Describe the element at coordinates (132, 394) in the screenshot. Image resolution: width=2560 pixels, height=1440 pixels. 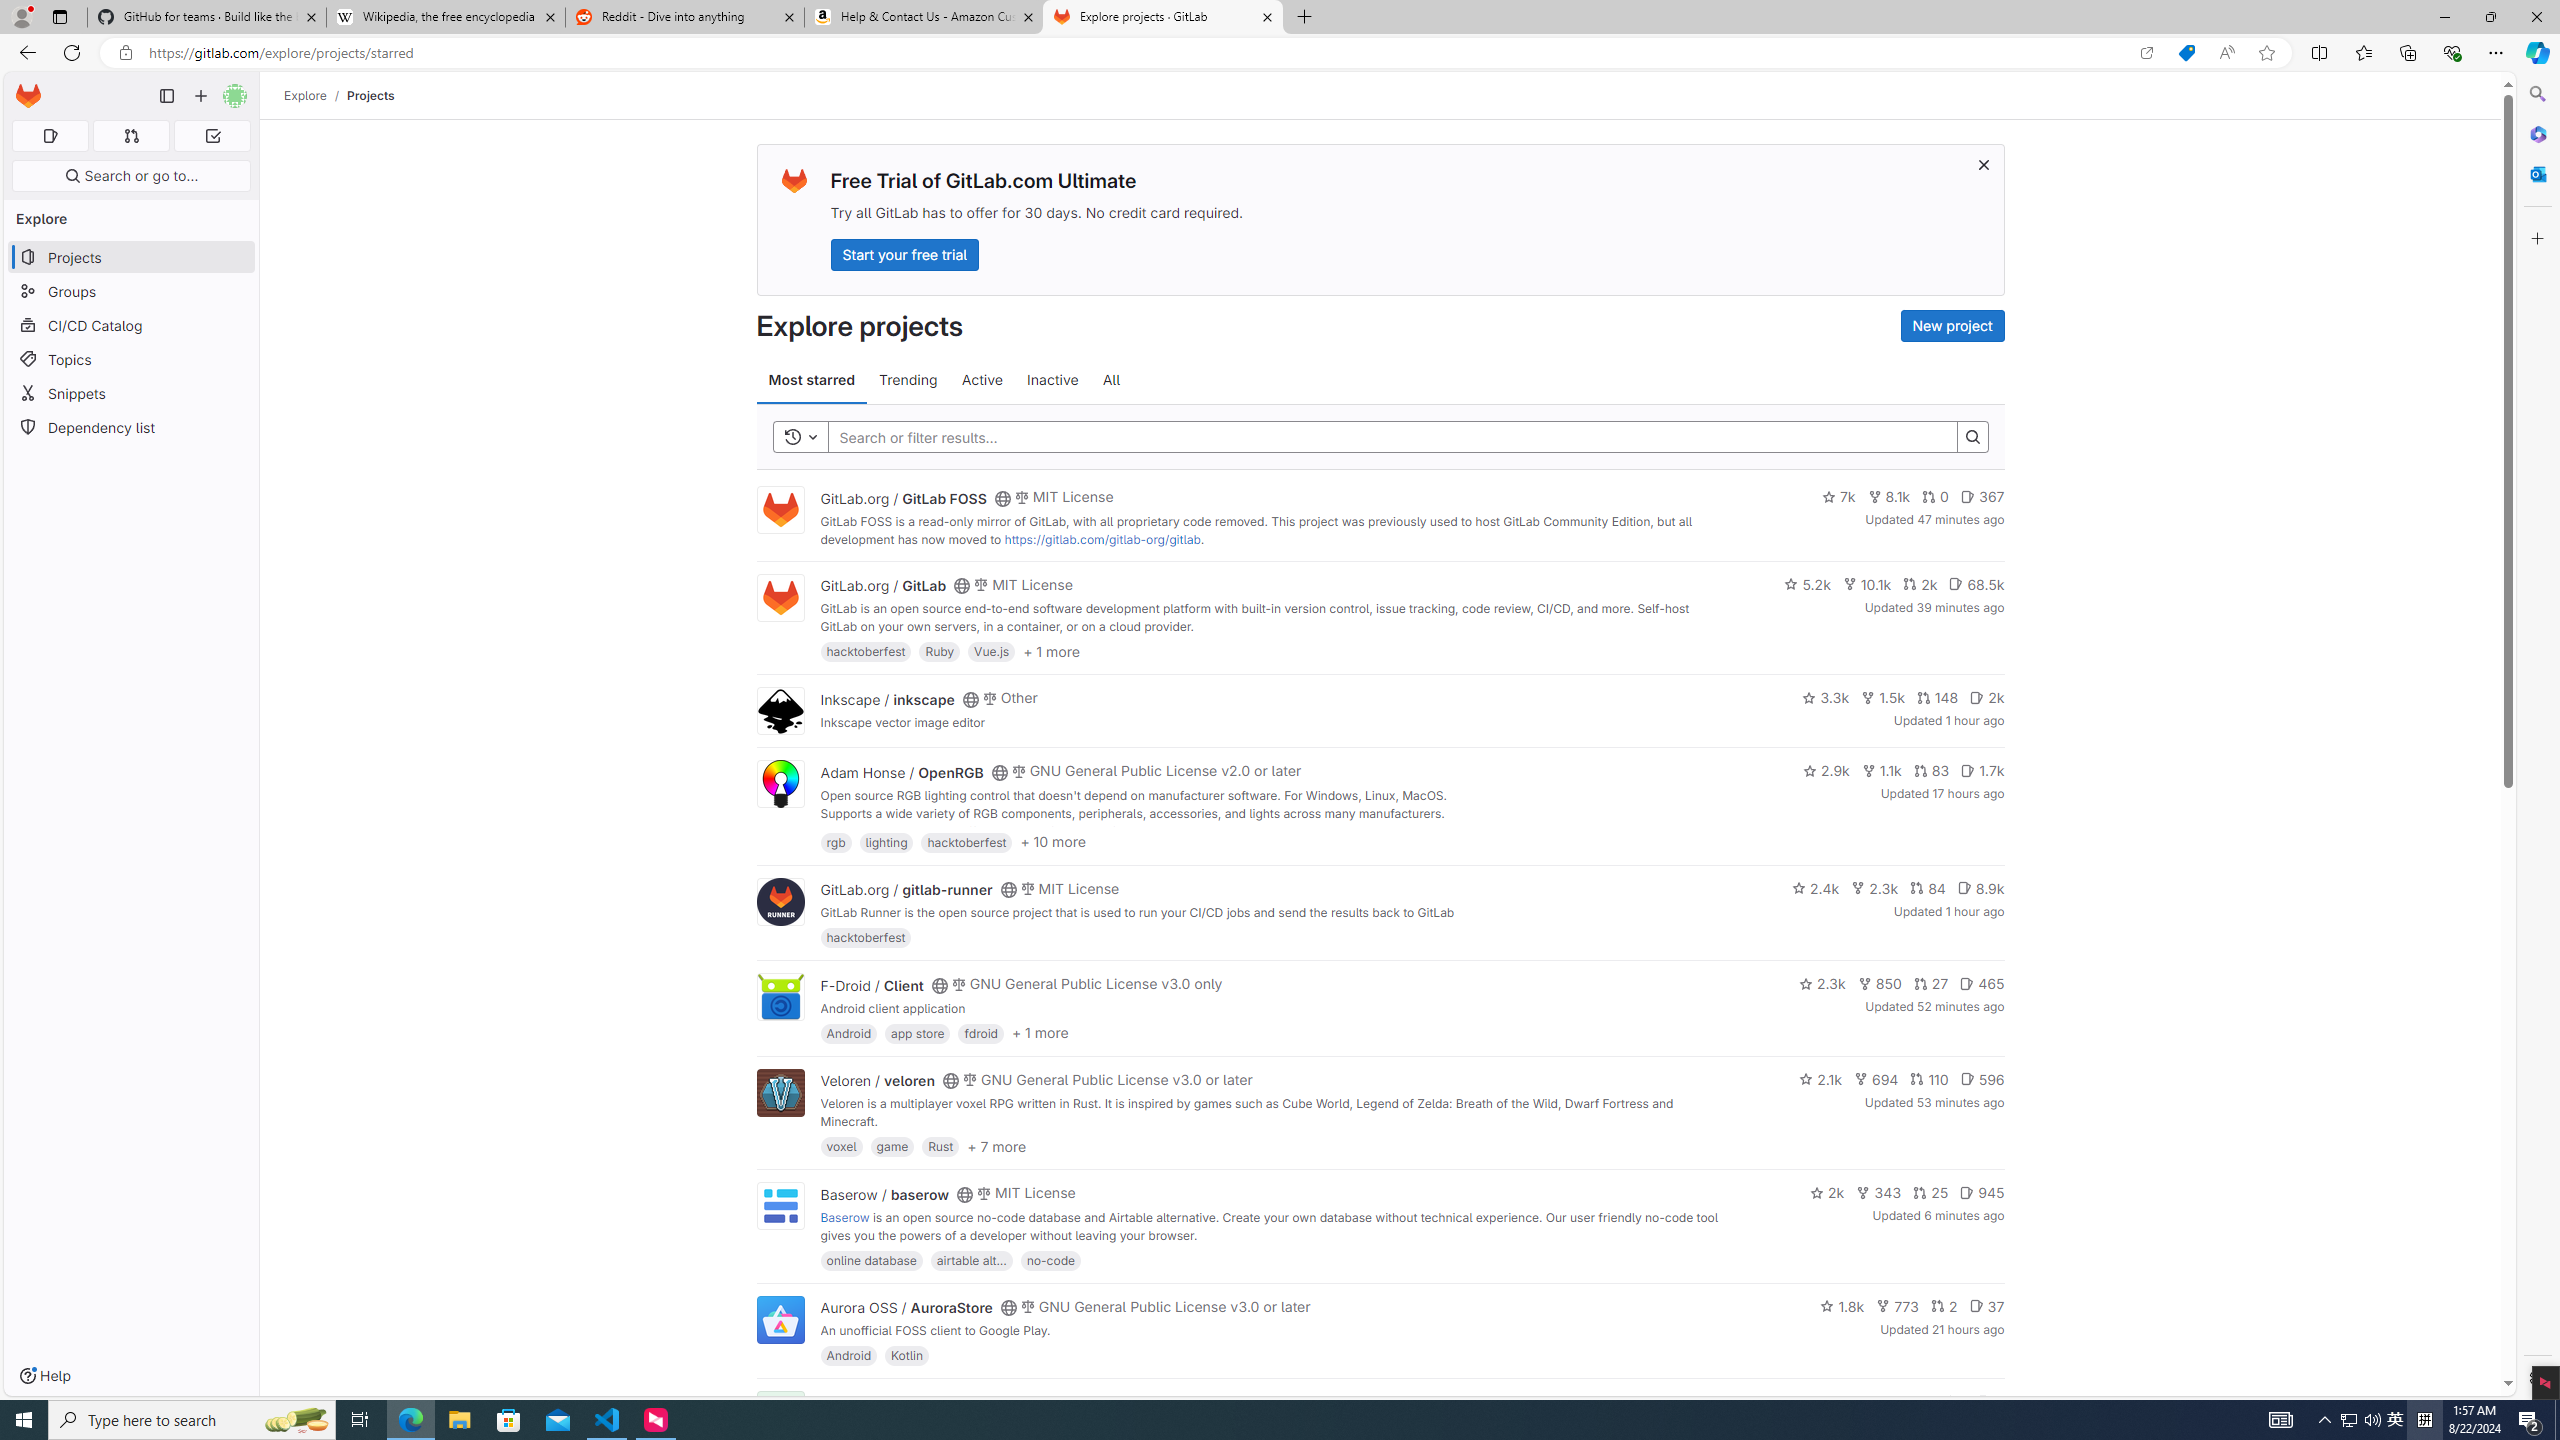
I see `Snippets` at that location.